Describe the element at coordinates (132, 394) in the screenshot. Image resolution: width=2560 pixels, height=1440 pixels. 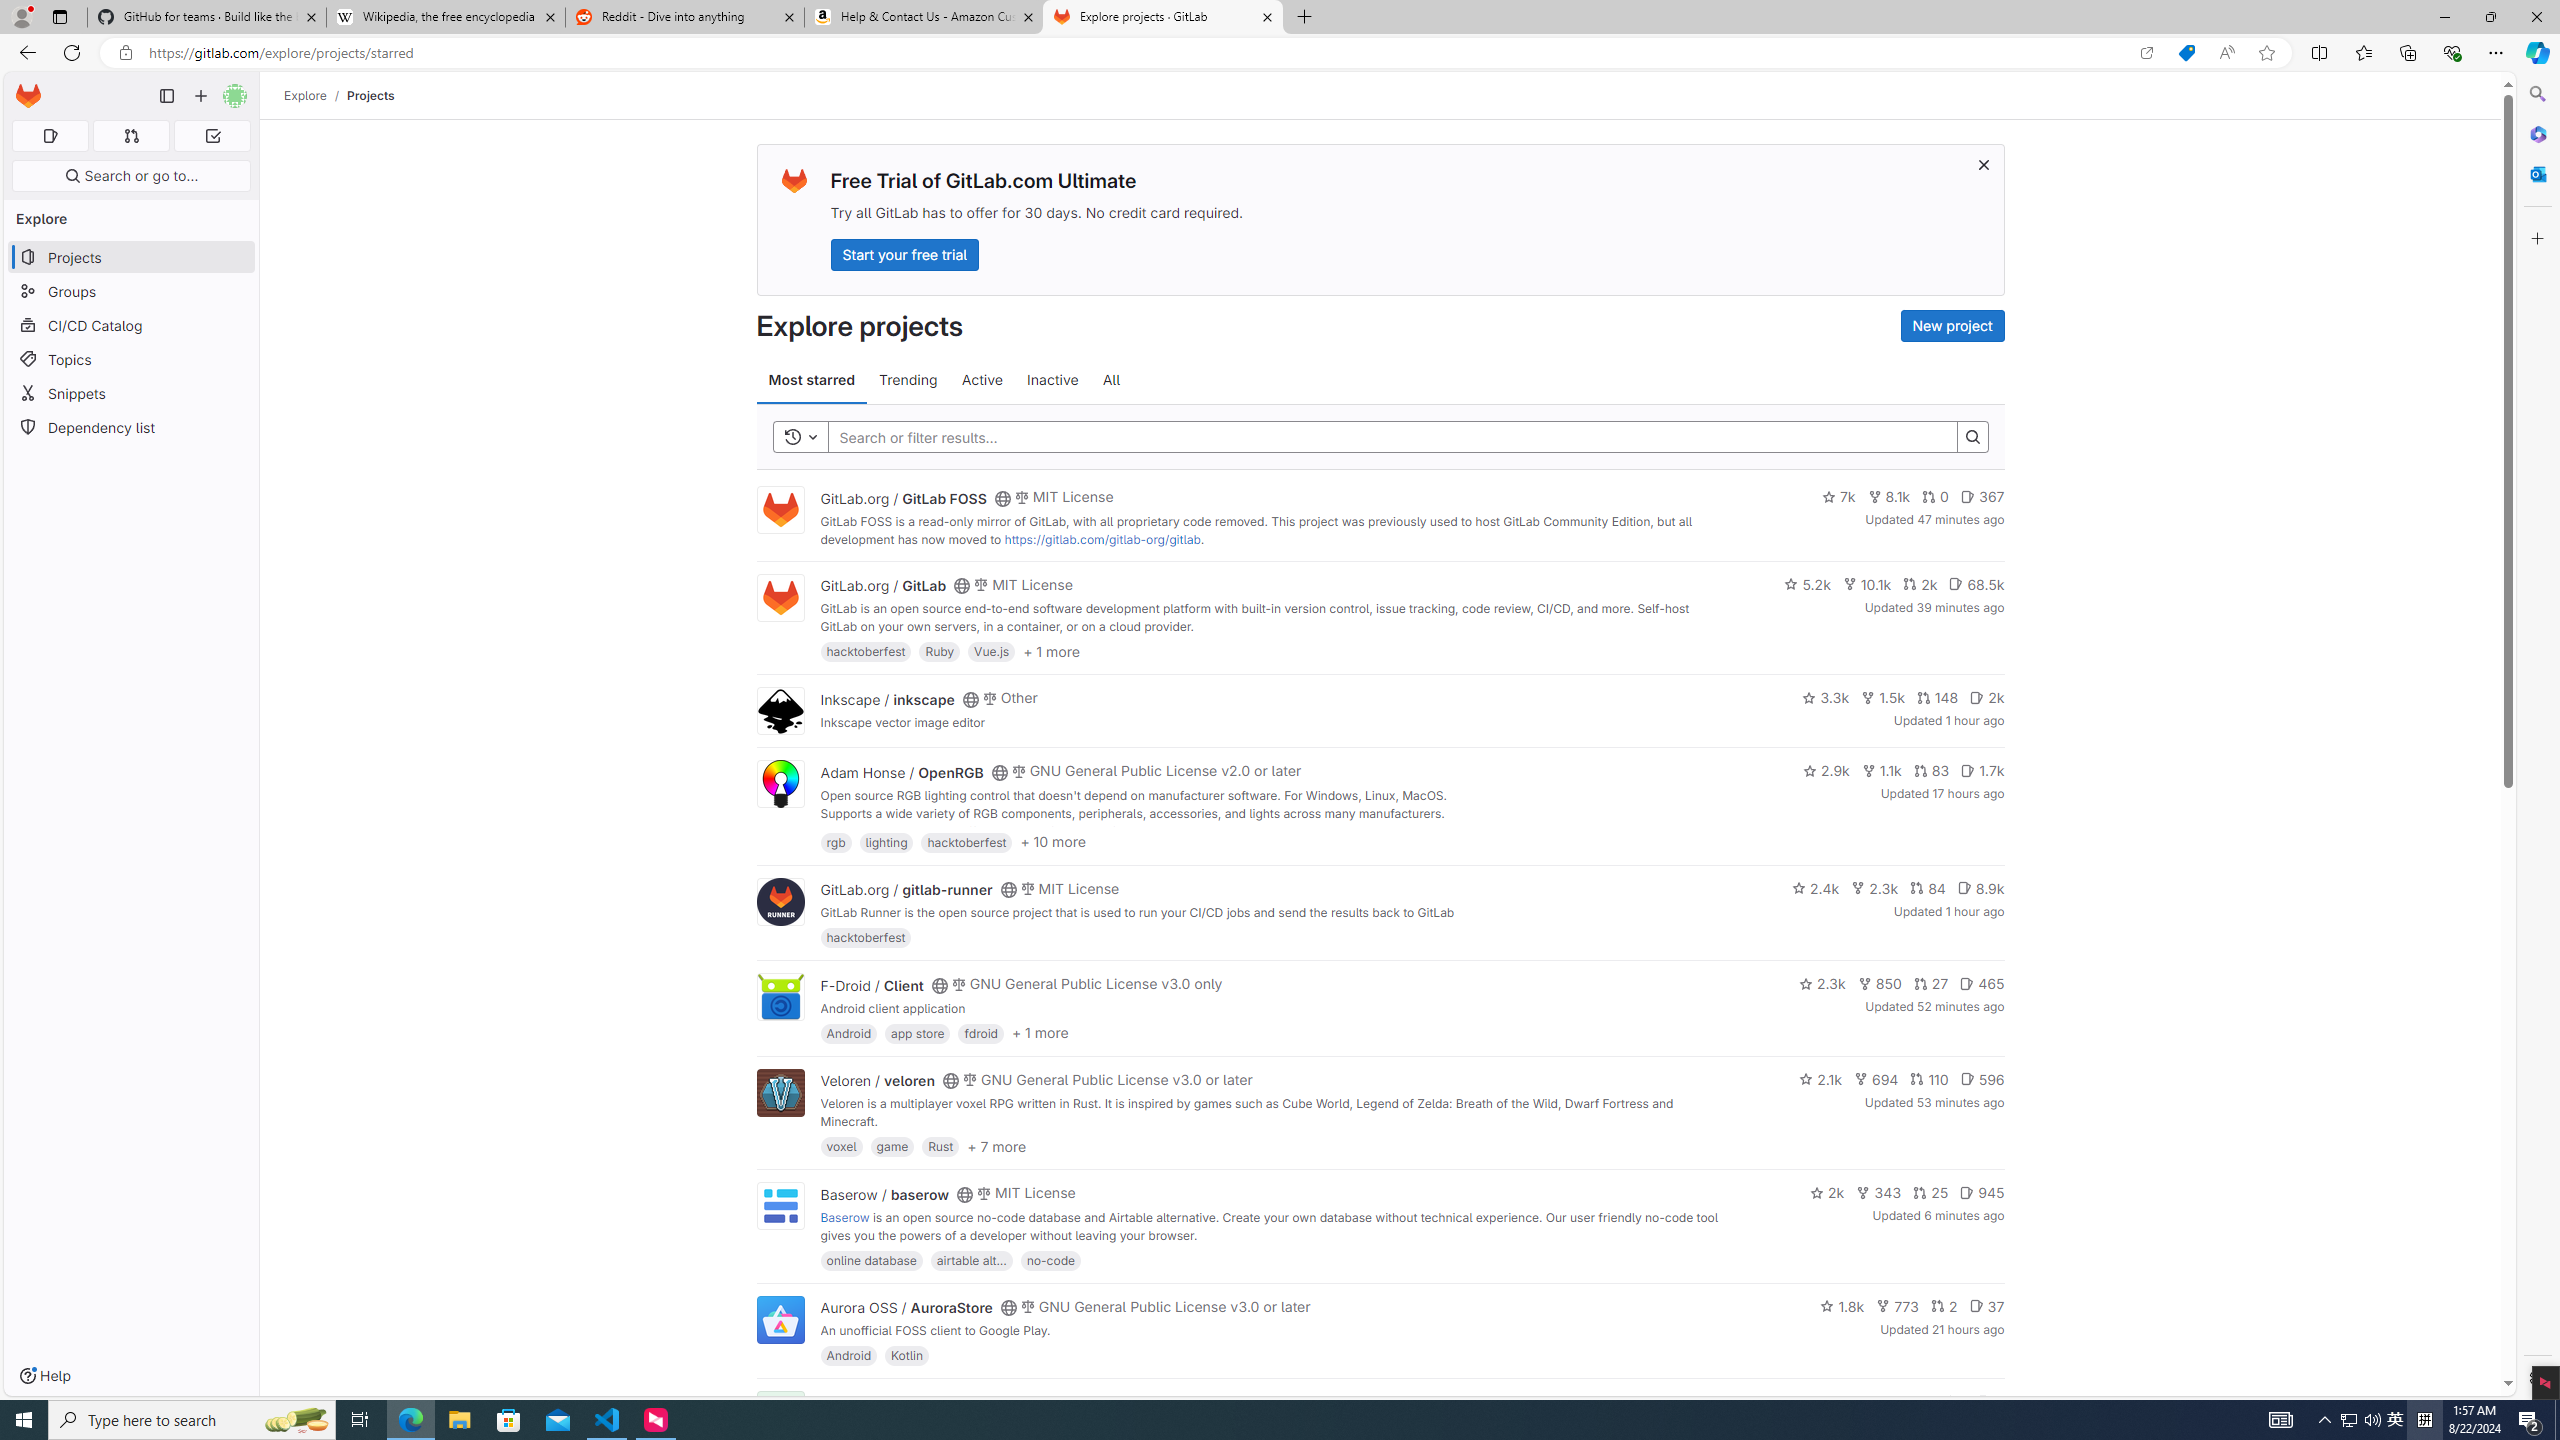
I see `Snippets` at that location.